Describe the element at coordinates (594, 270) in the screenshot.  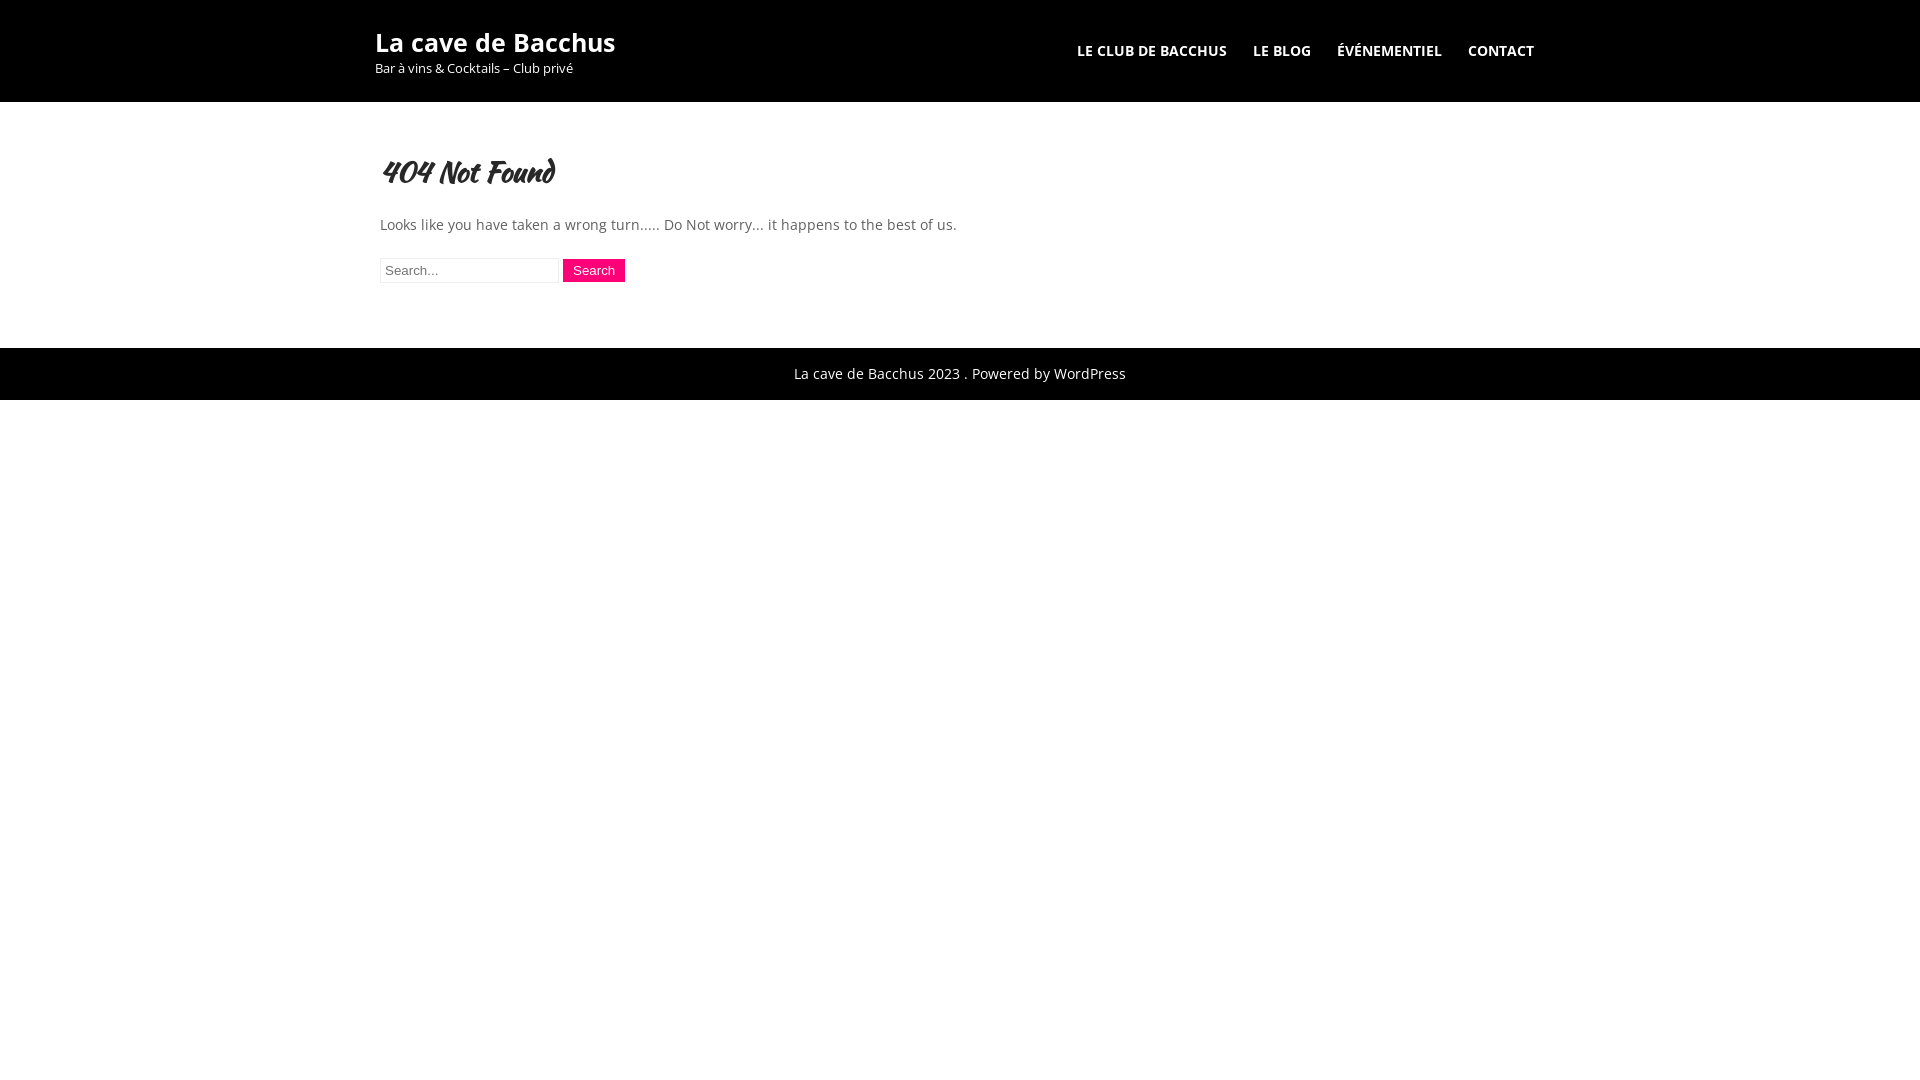
I see `Search` at that location.